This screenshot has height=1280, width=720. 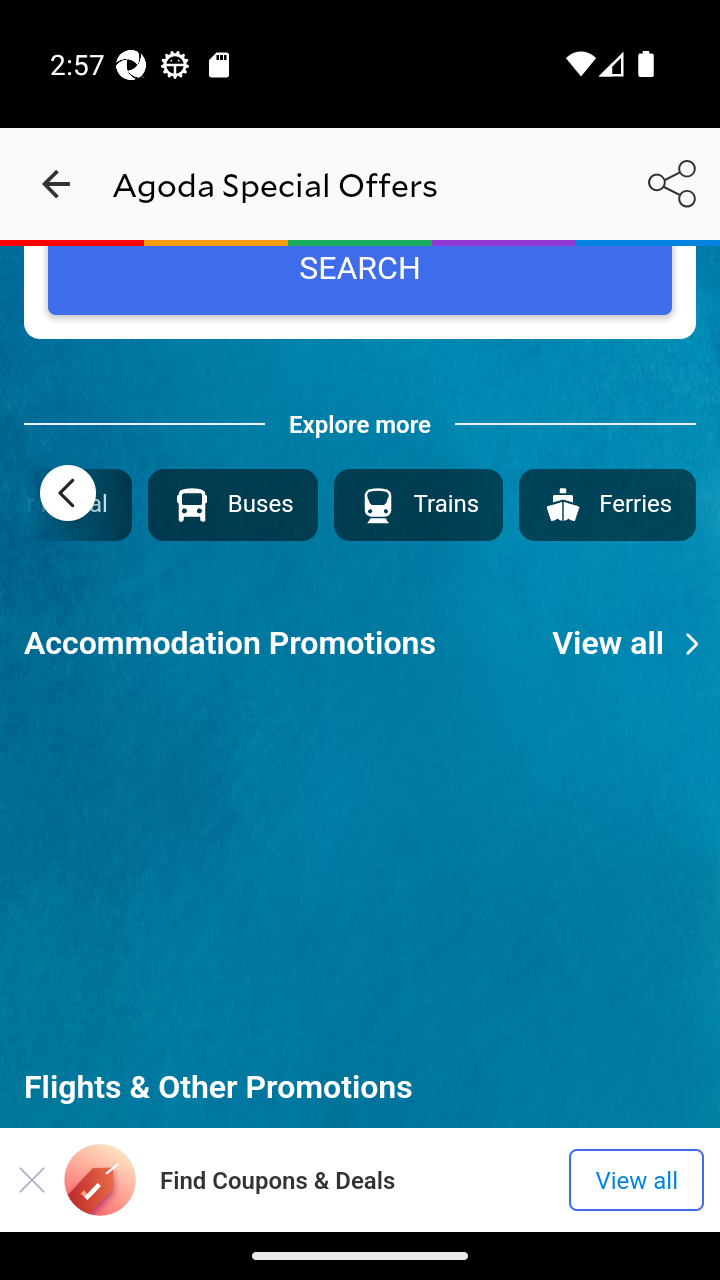 I want to click on View all, so click(x=636, y=1180).